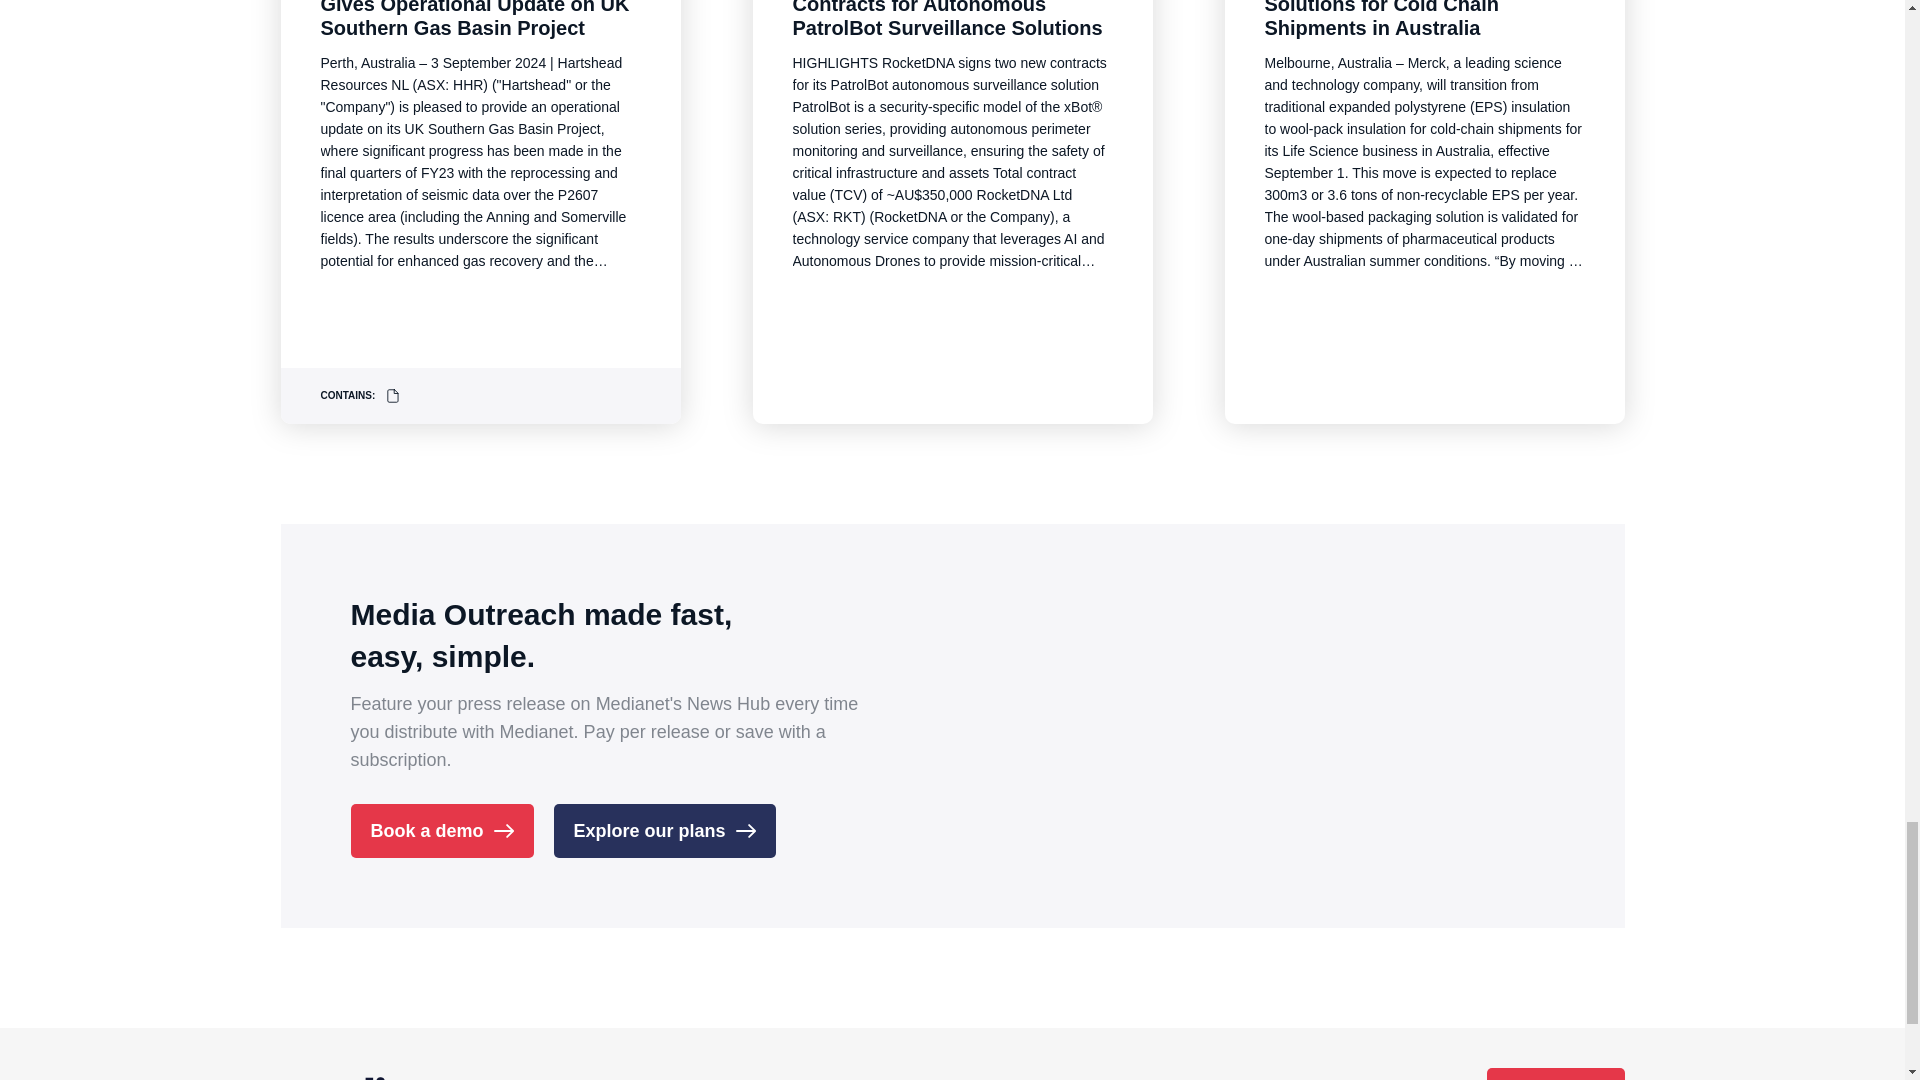 This screenshot has width=1920, height=1080. Describe the element at coordinates (1555, 1074) in the screenshot. I see `Get Started` at that location.